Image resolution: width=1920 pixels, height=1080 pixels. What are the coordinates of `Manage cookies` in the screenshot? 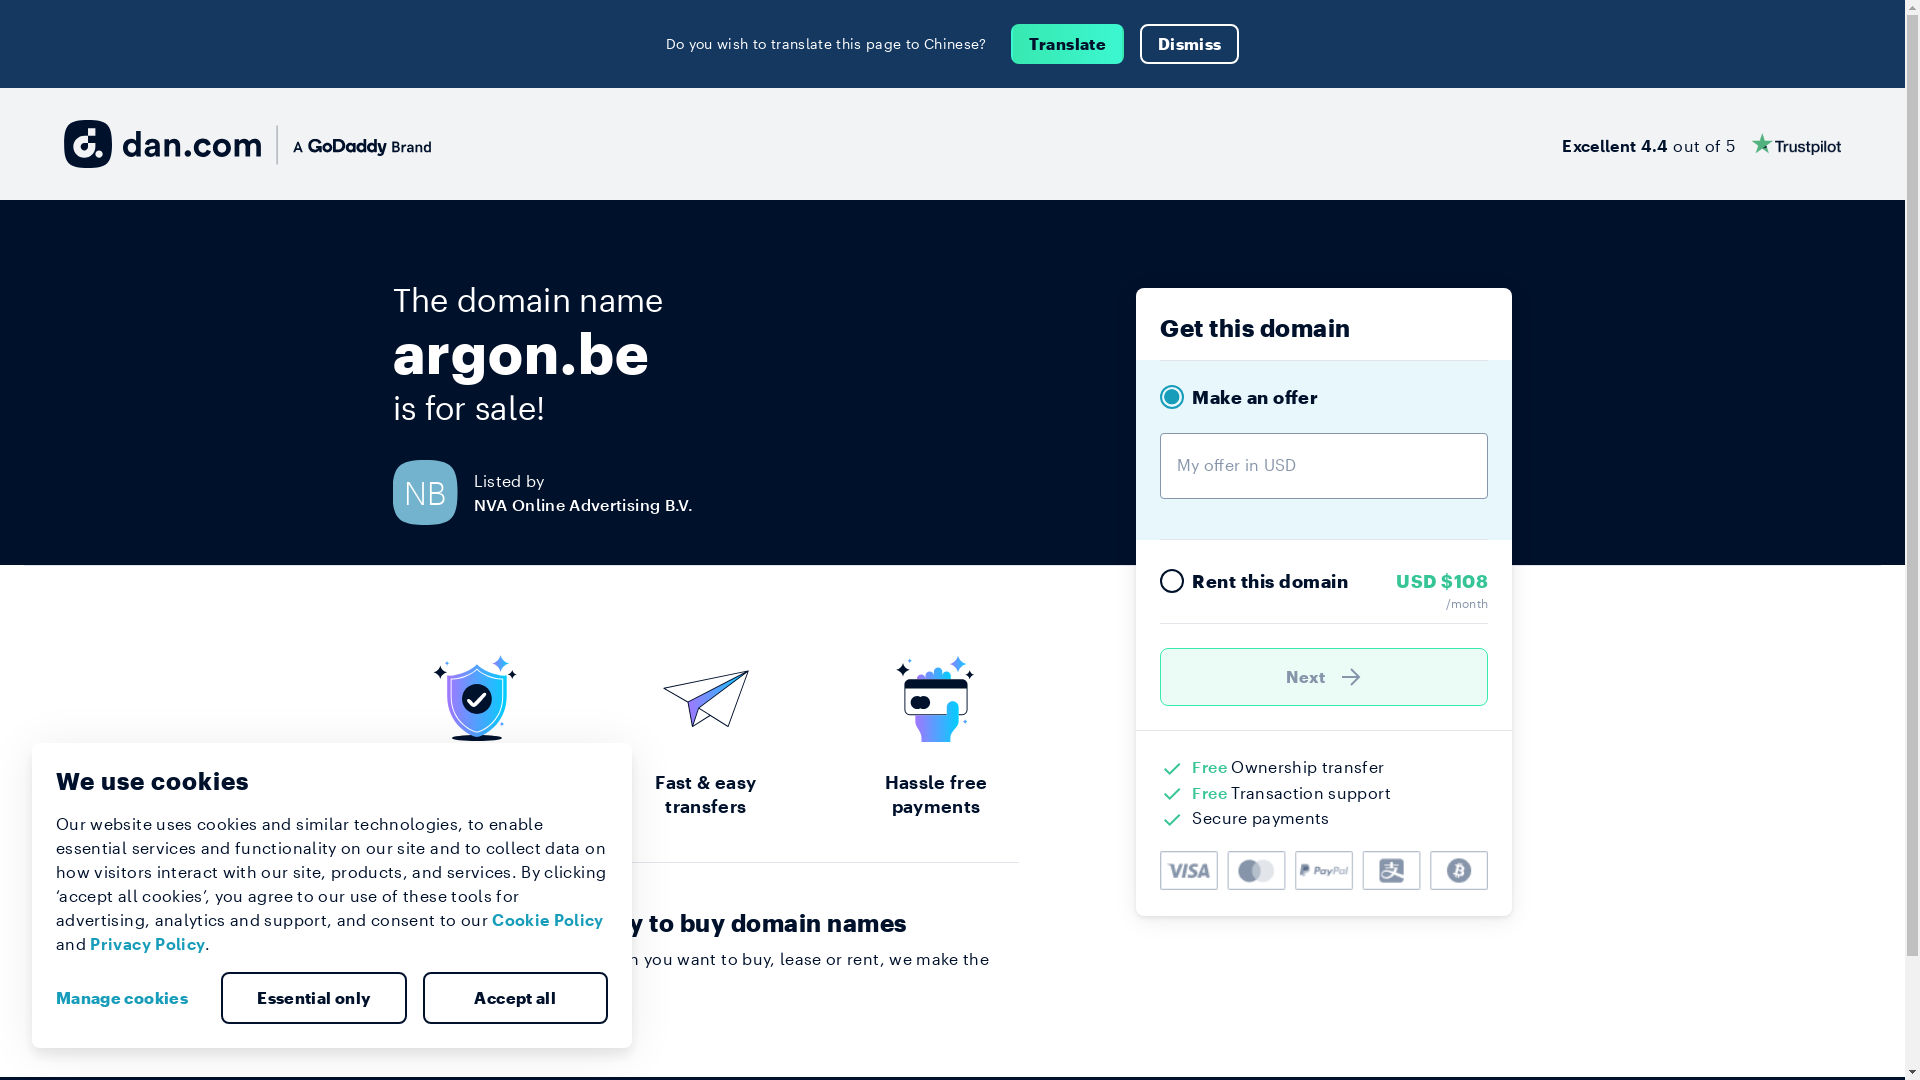 It's located at (130, 998).